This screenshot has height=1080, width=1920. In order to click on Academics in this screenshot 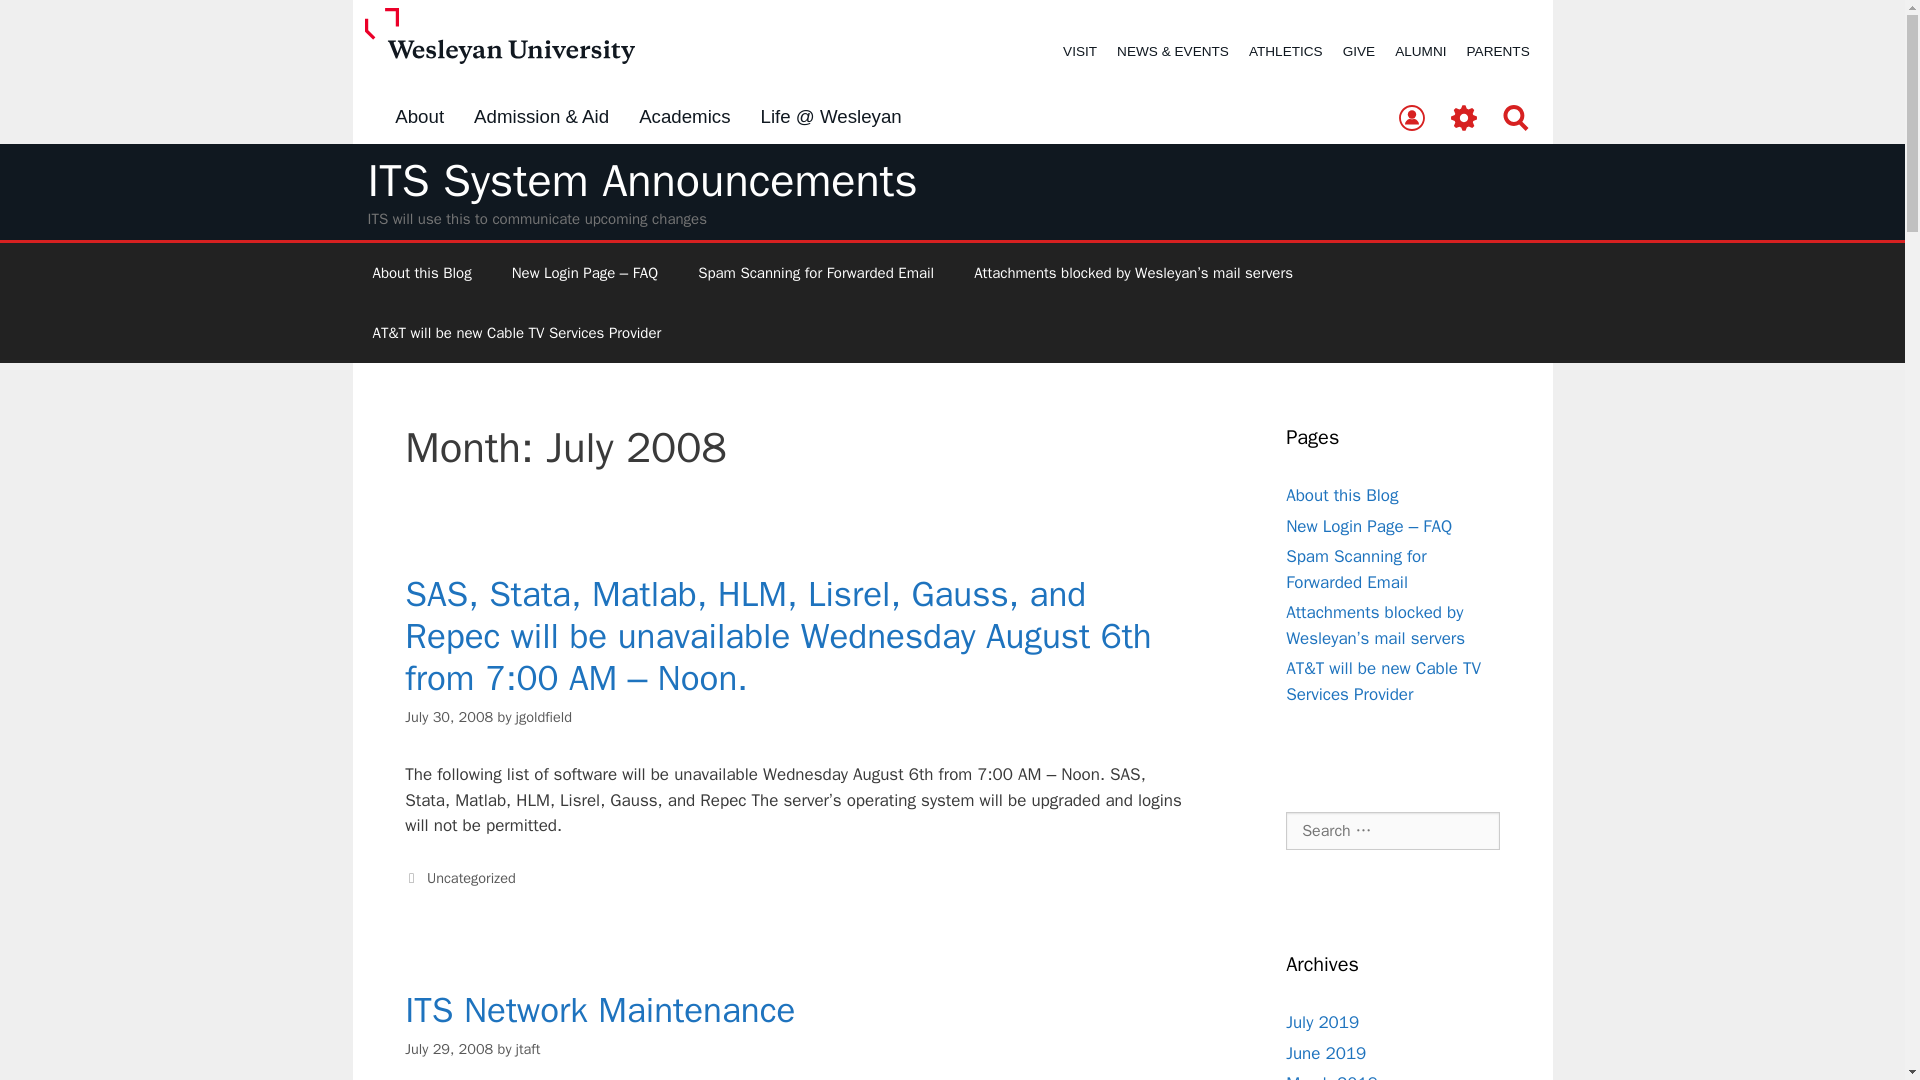, I will do `click(684, 117)`.